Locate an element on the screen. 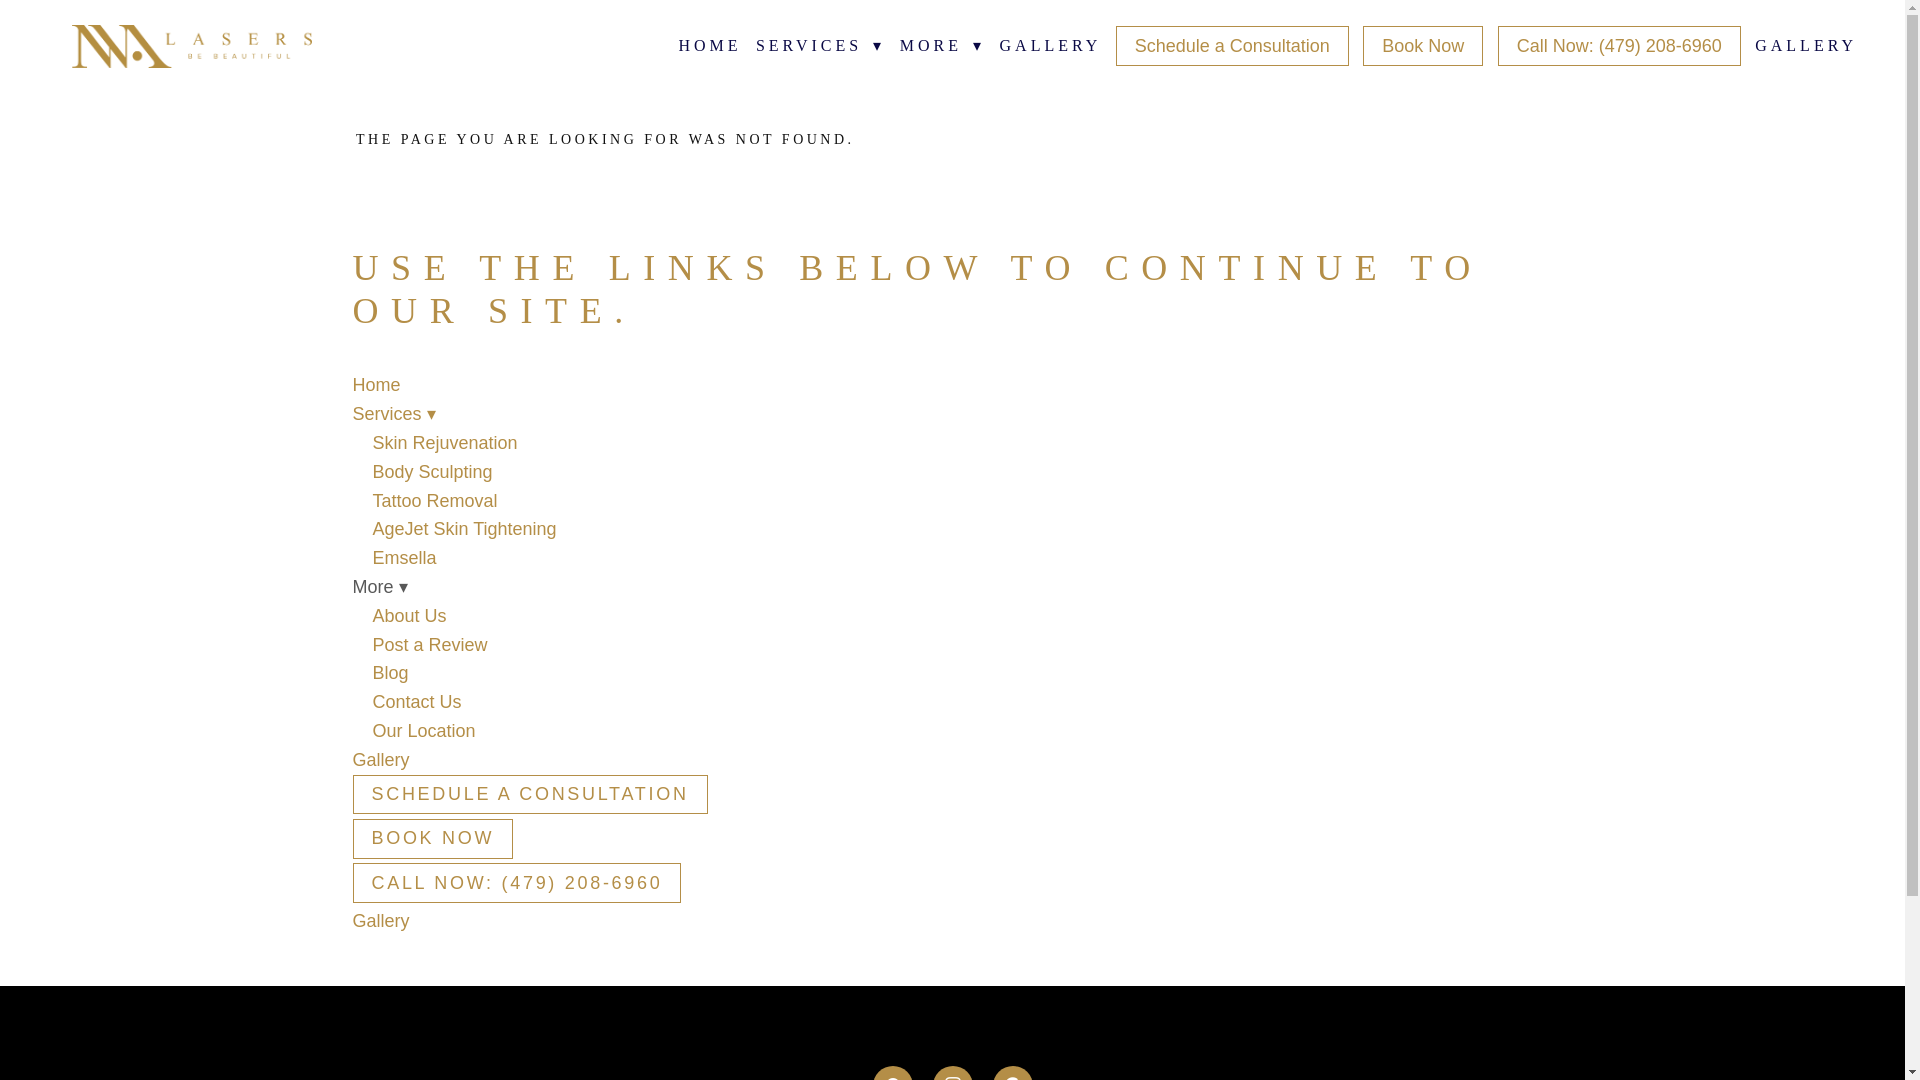 The image size is (1920, 1080). About Us is located at coordinates (408, 616).